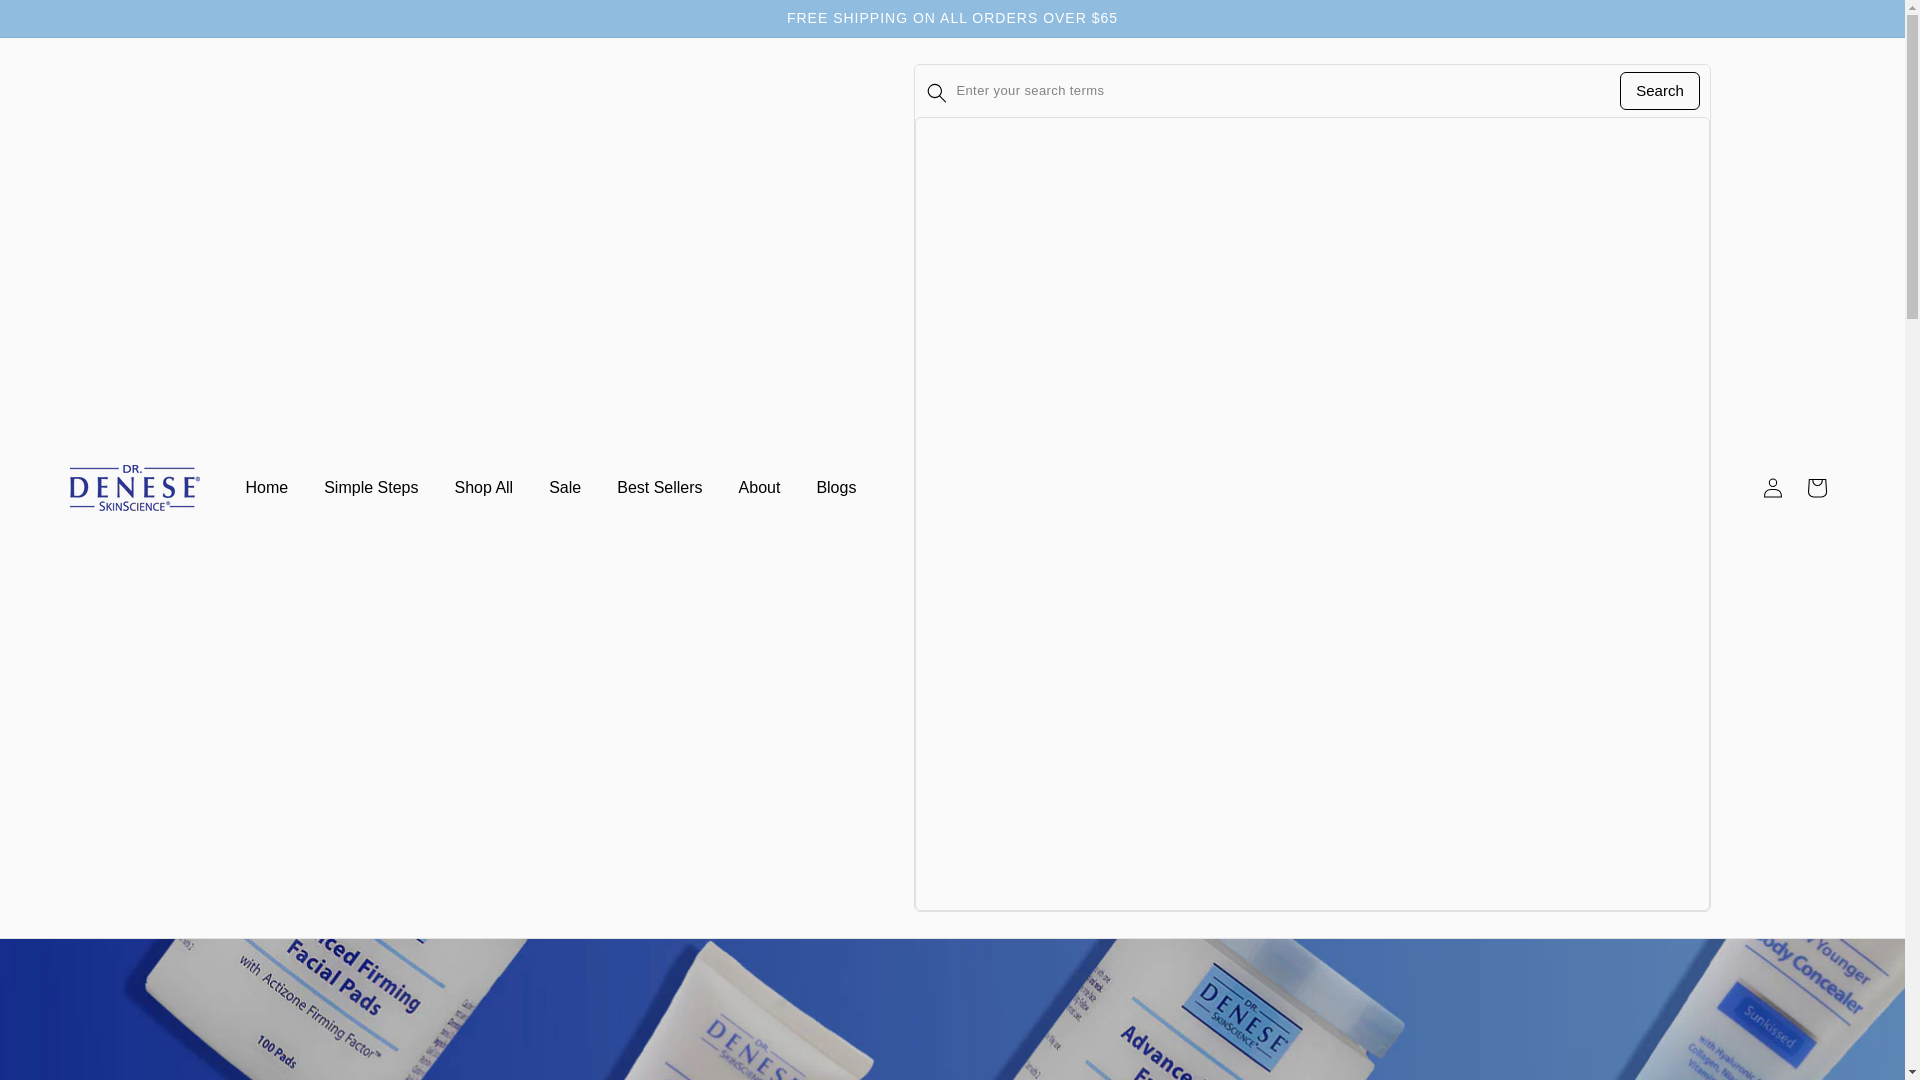  Describe the element at coordinates (760, 488) in the screenshot. I see `About` at that location.